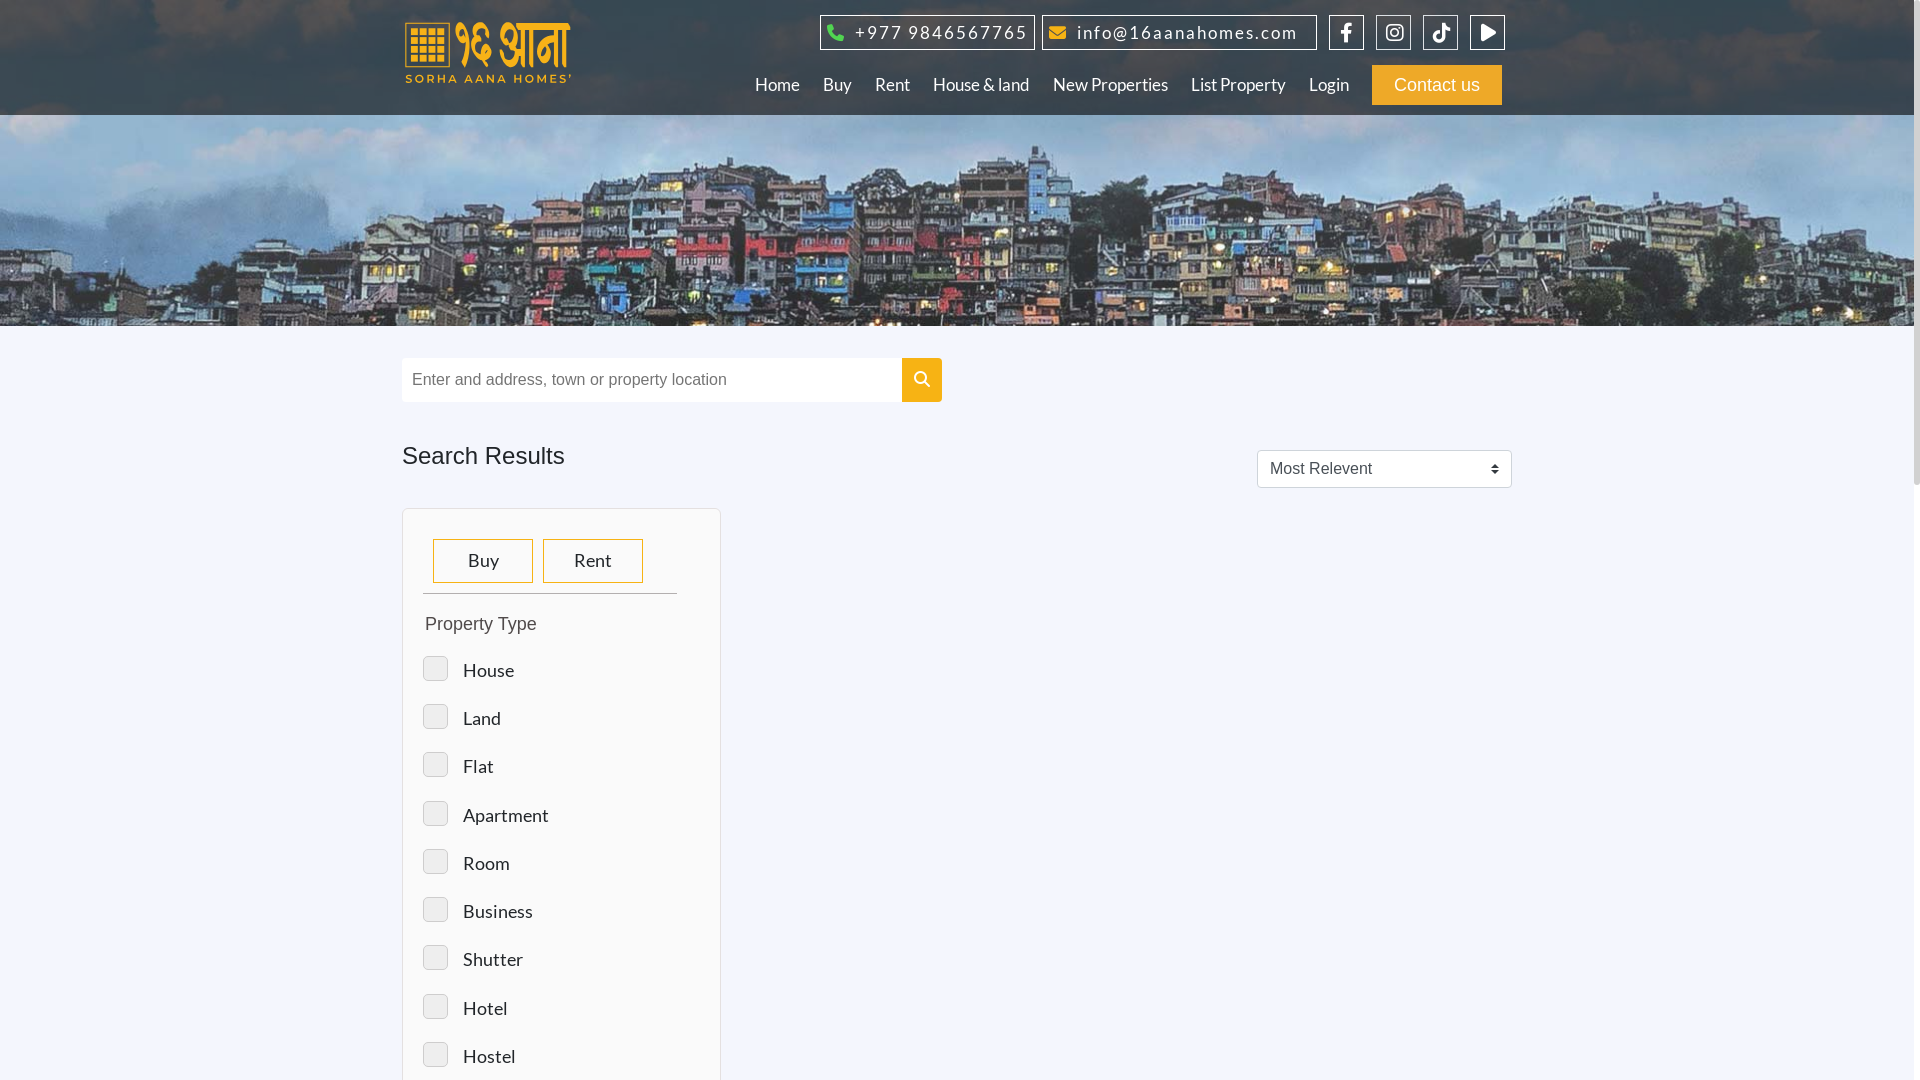  I want to click on Buy, so click(838, 84).